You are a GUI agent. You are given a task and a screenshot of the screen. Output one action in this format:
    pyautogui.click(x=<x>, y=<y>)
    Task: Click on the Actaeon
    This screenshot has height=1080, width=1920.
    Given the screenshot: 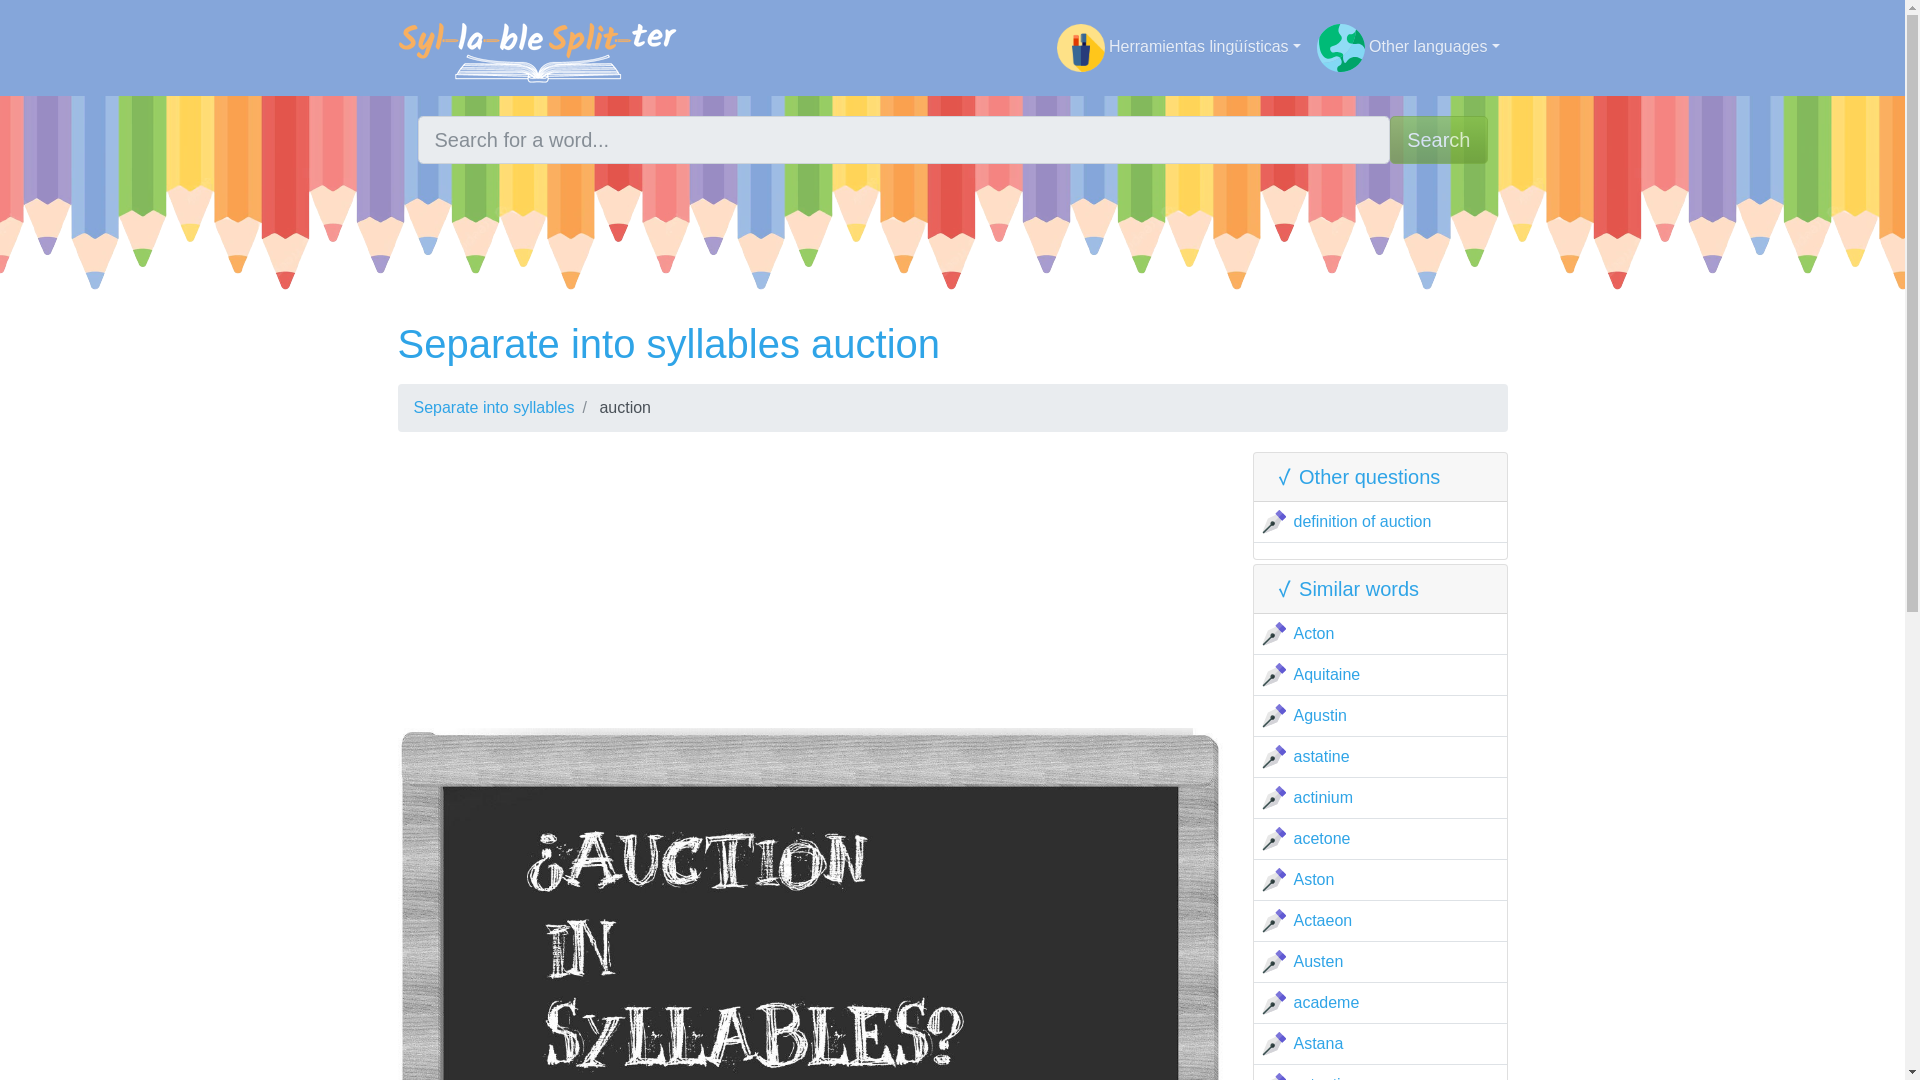 What is the action you would take?
    pyautogui.click(x=1324, y=920)
    